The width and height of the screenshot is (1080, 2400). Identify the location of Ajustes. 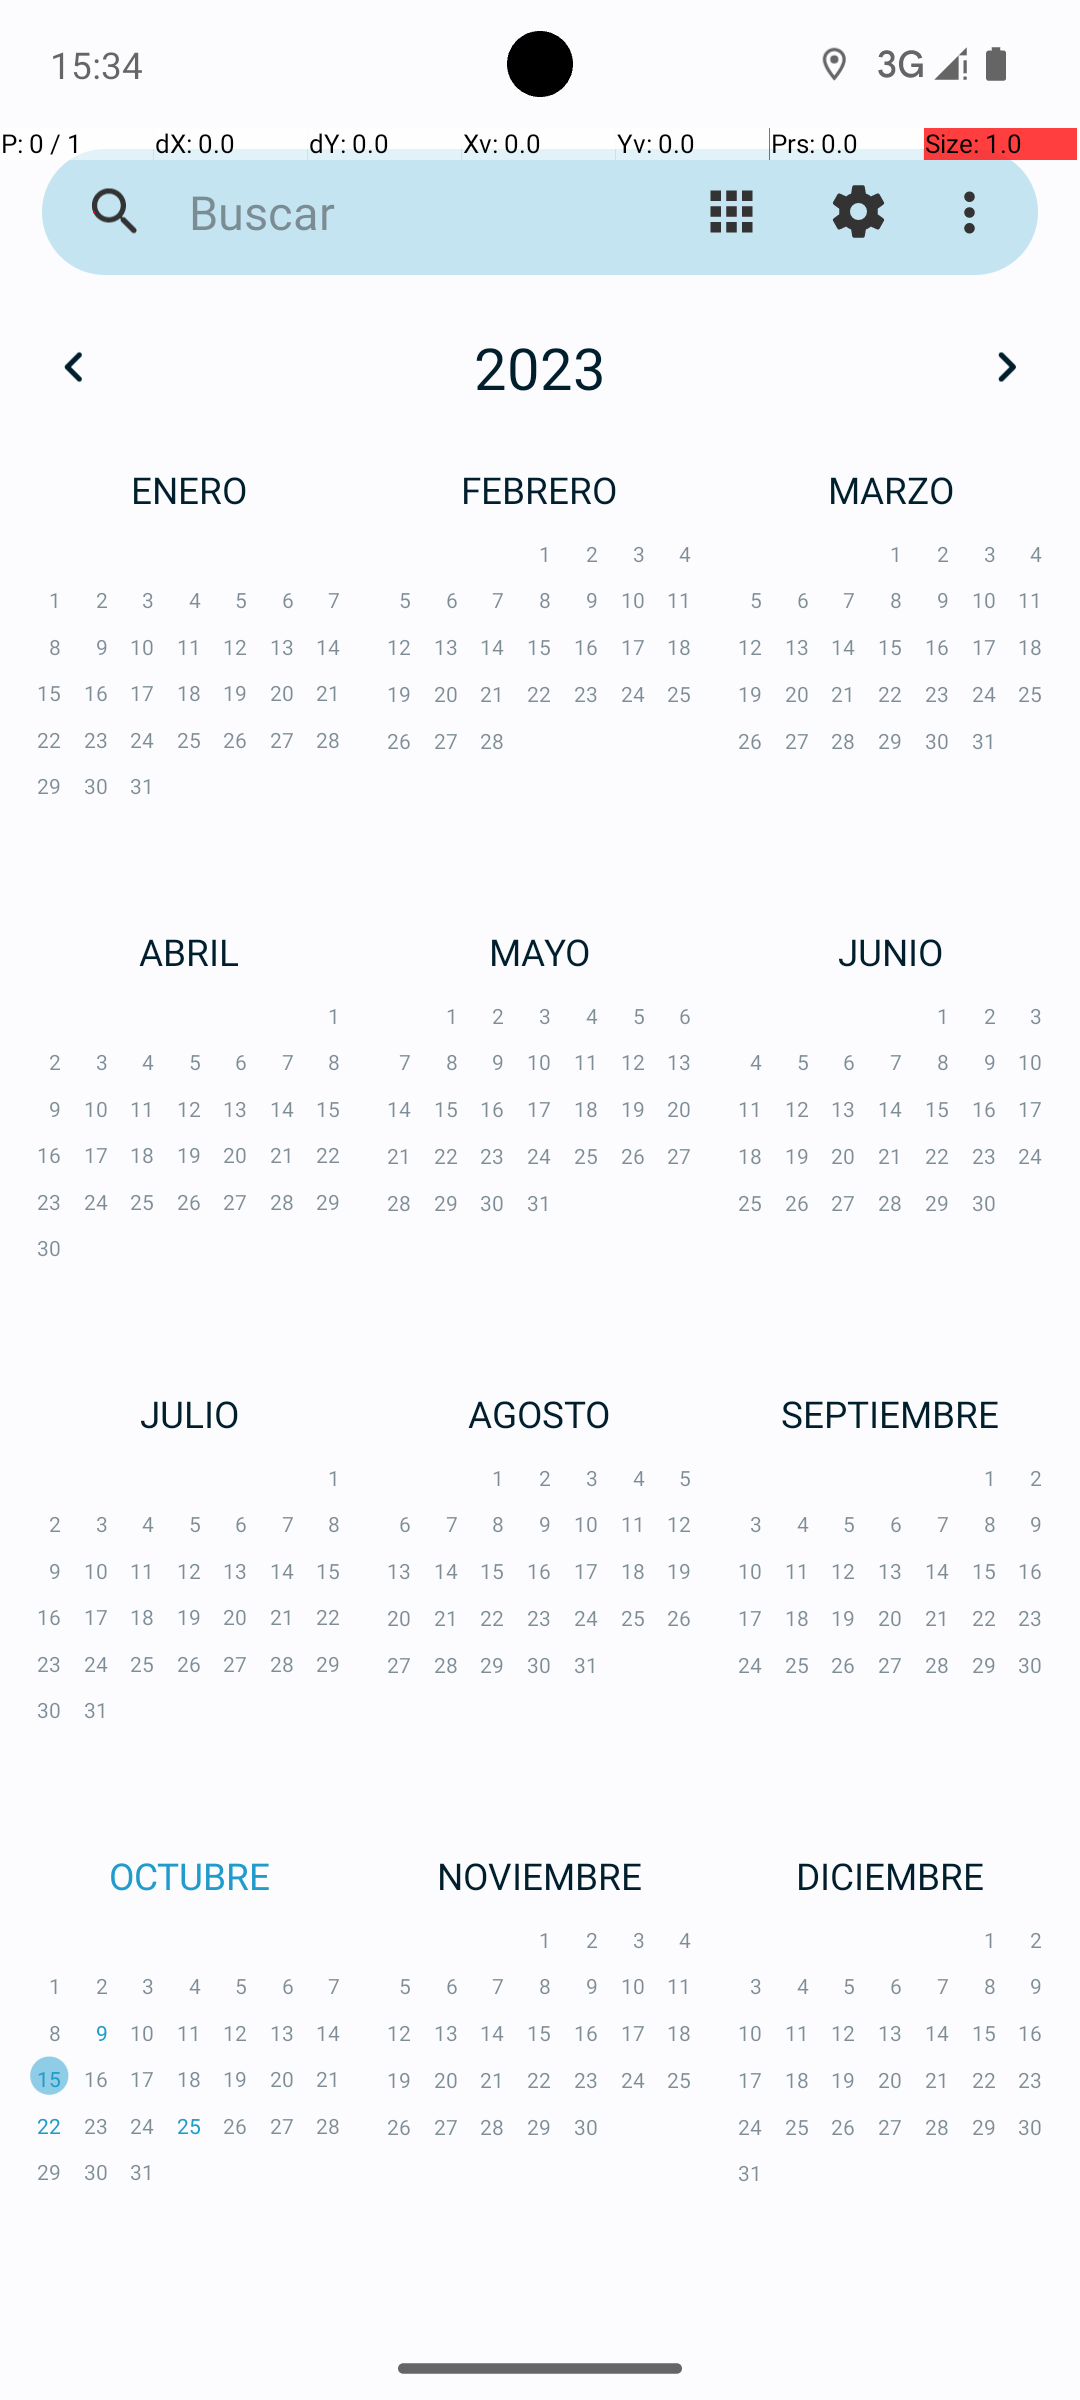
(858, 212).